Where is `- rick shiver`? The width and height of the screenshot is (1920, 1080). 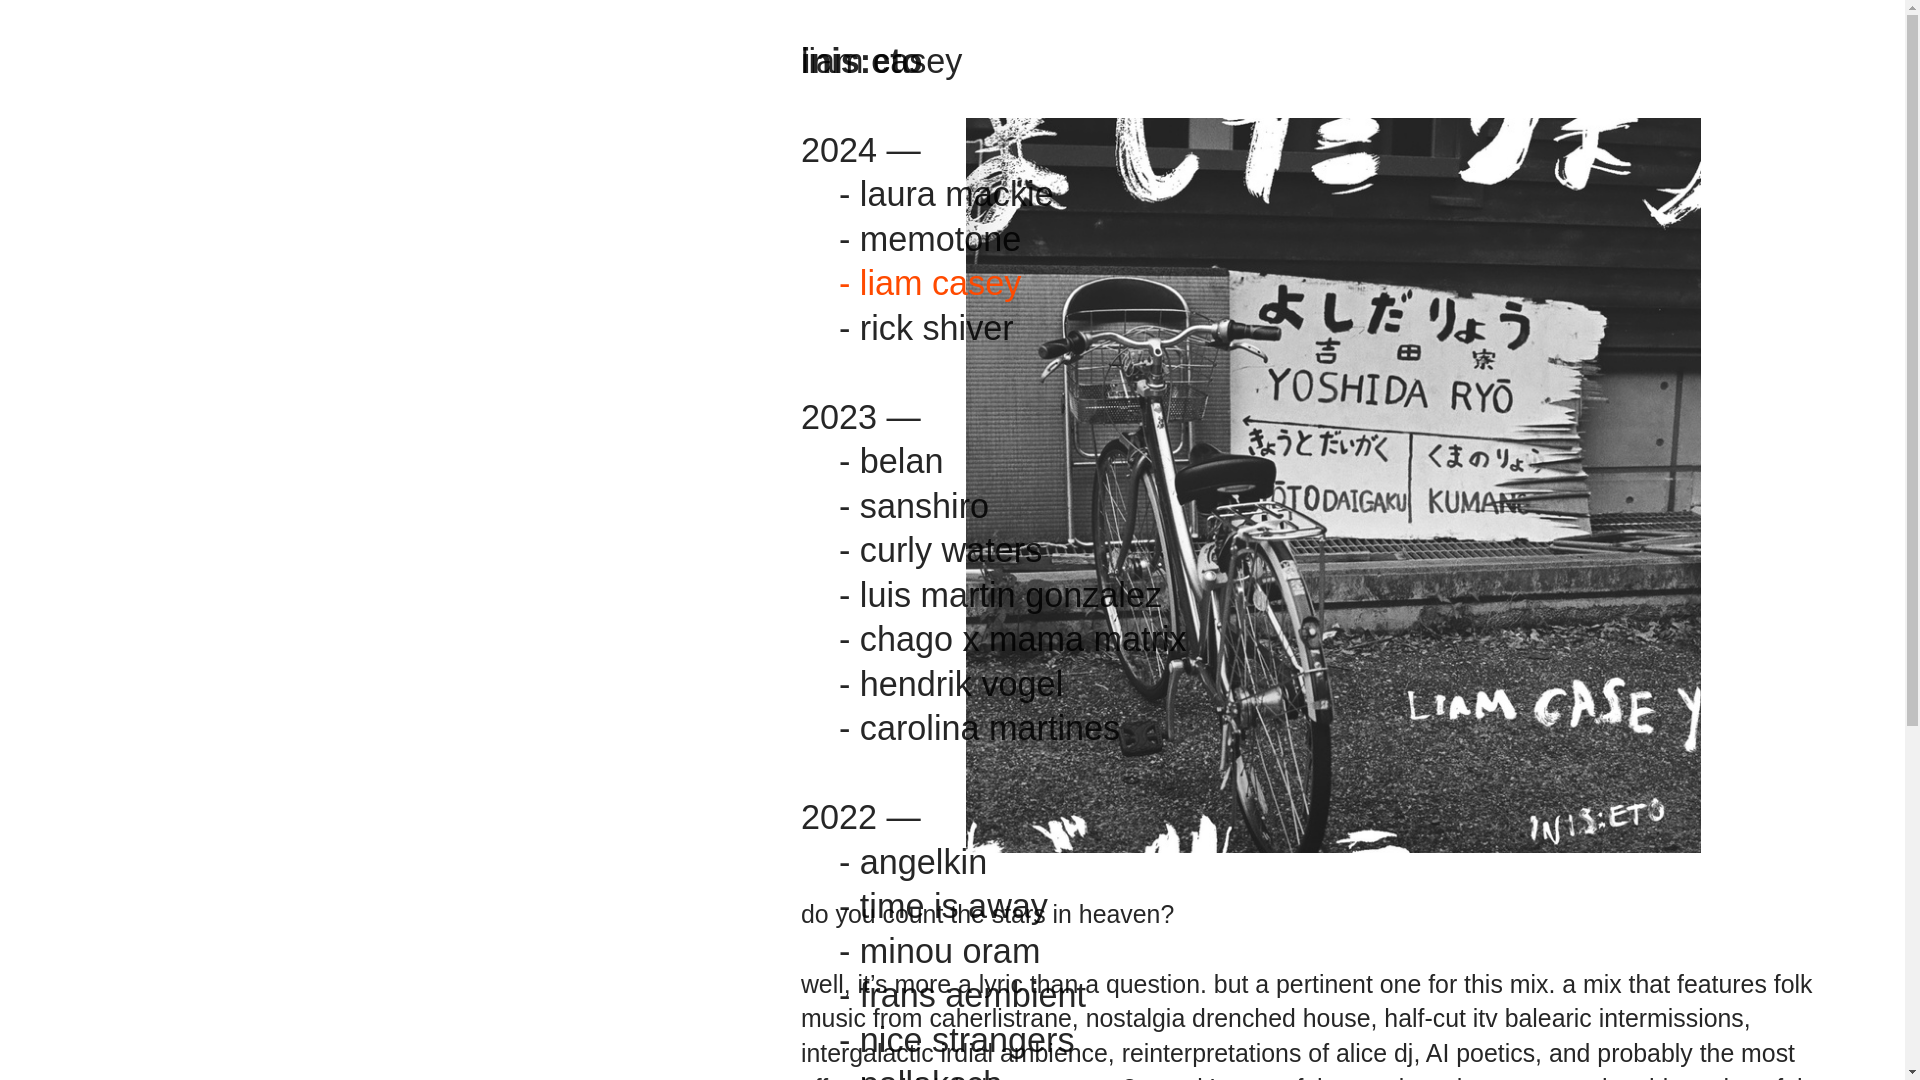
- rick shiver is located at coordinates (936, 352).